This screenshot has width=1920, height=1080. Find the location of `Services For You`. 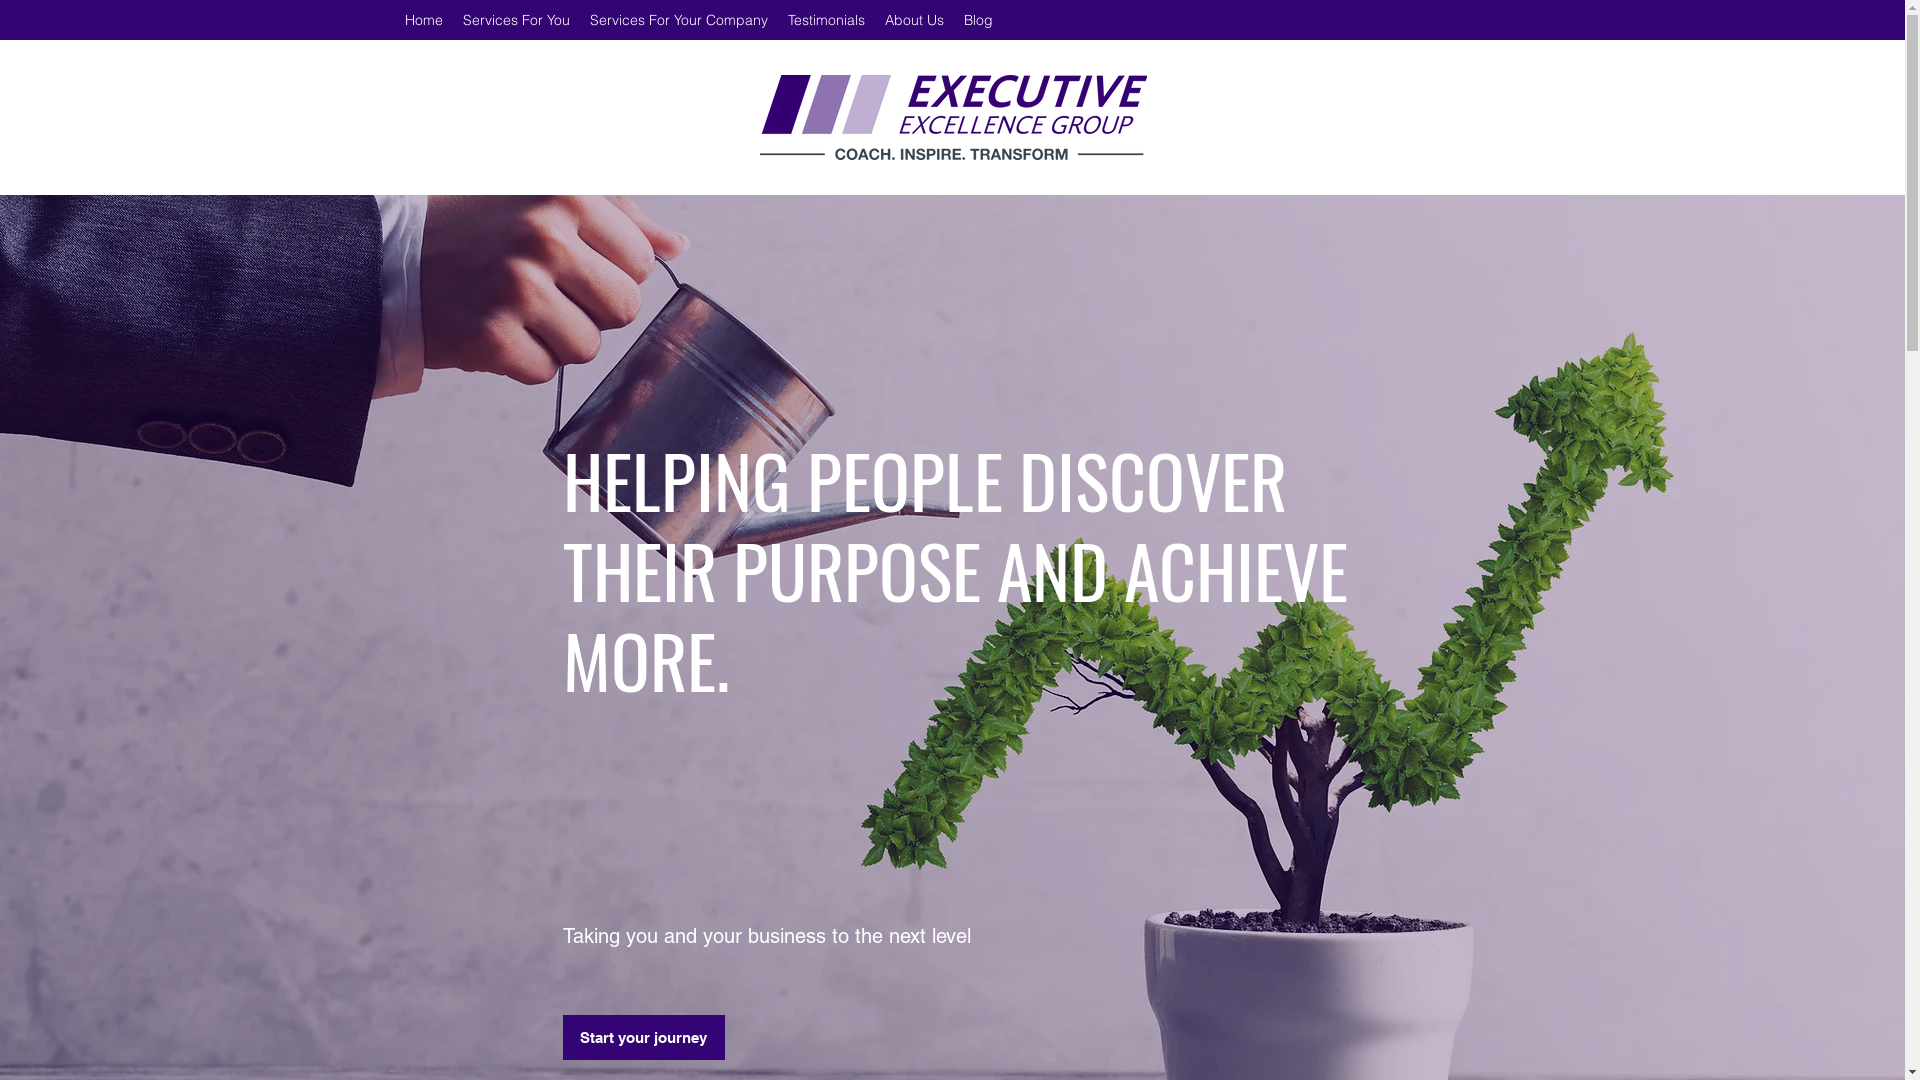

Services For You is located at coordinates (516, 20).